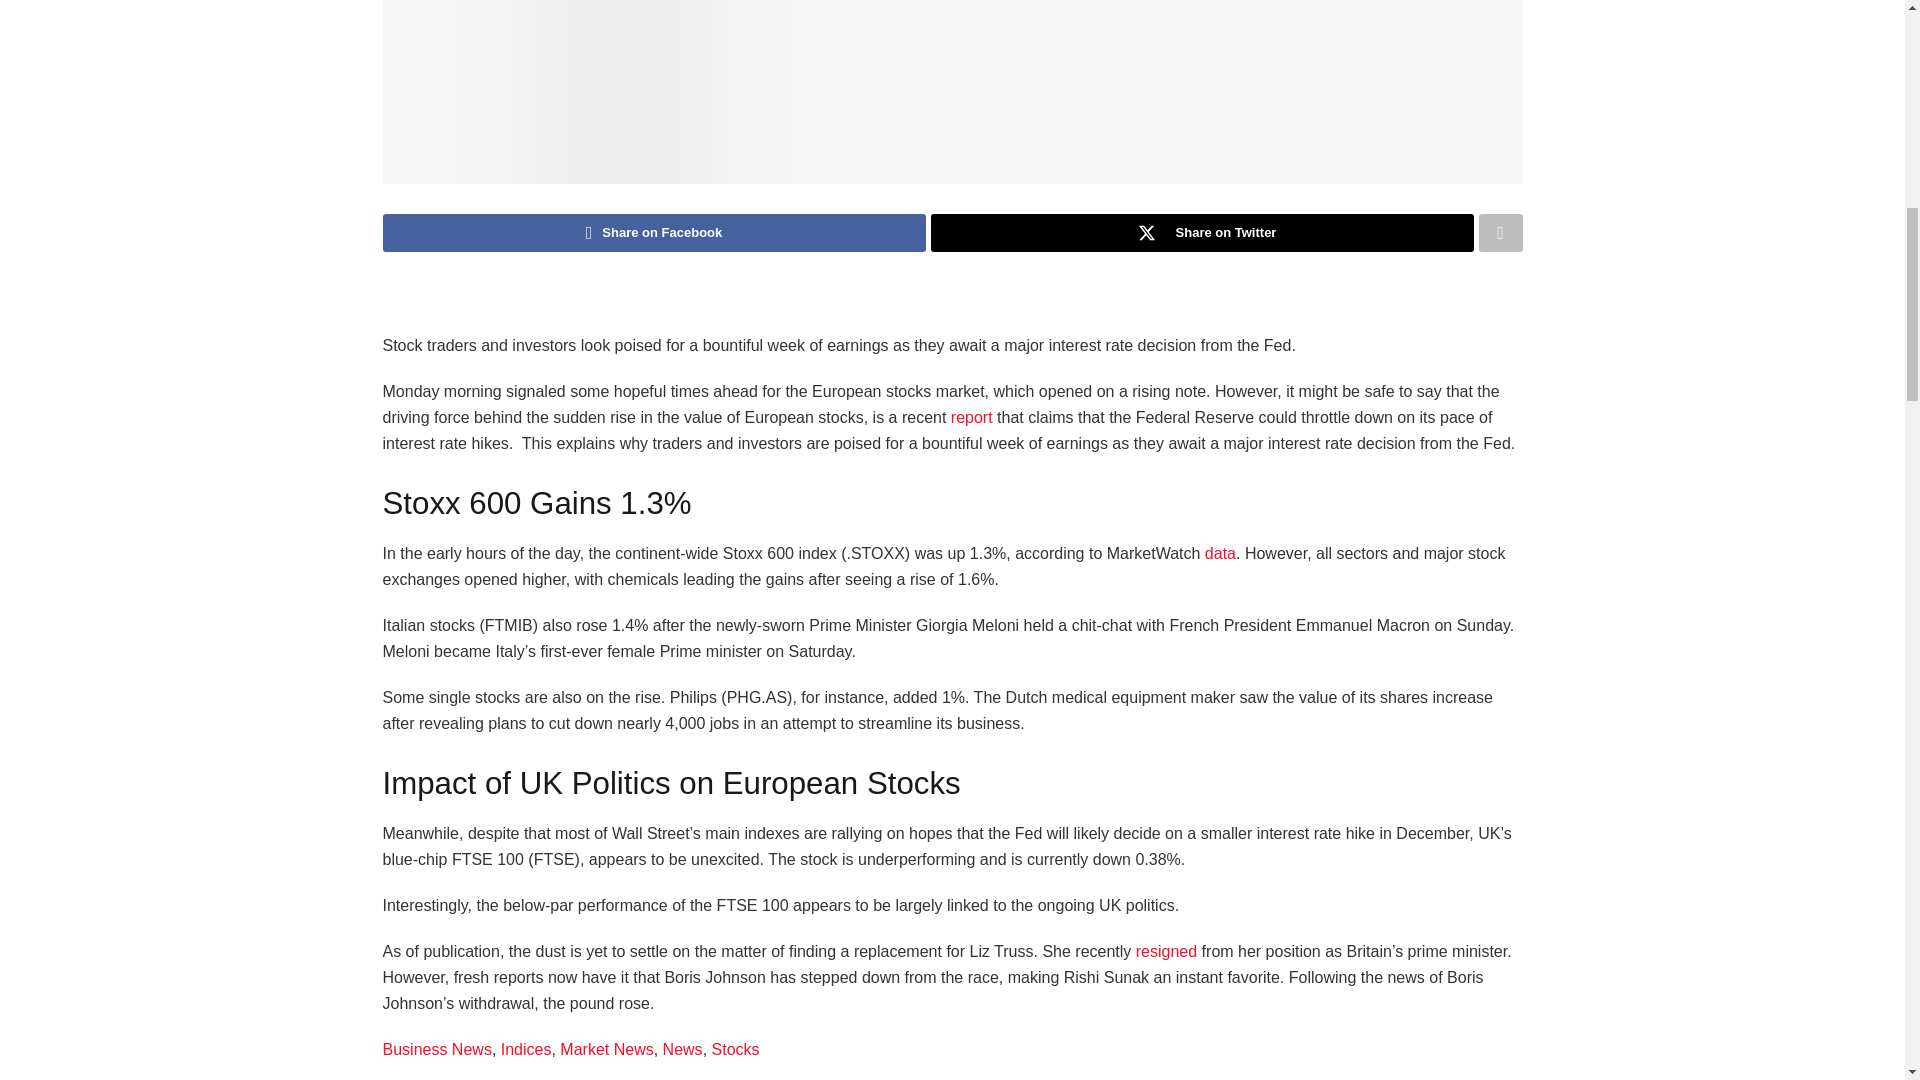 The height and width of the screenshot is (1080, 1920). I want to click on View all posts in Business News, so click(436, 1050).